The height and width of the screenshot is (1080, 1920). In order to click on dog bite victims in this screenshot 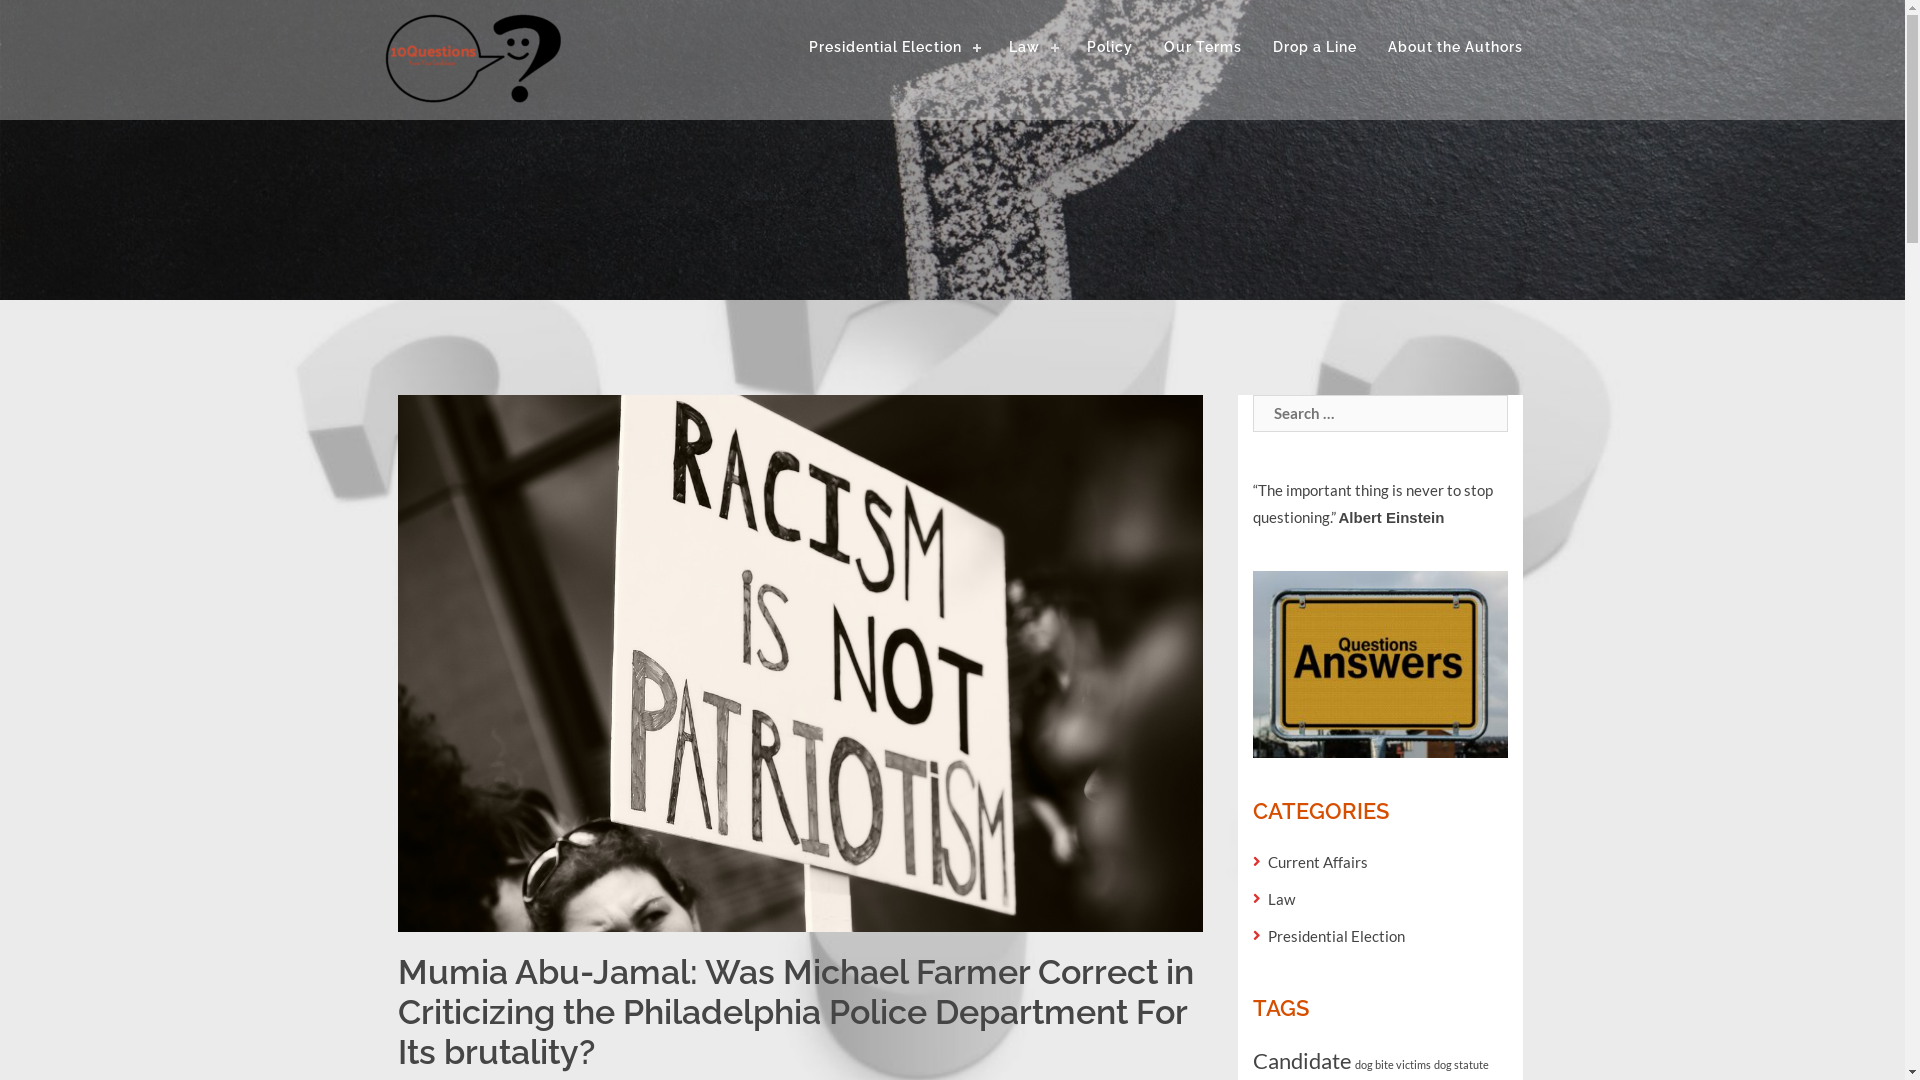, I will do `click(1392, 1064)`.